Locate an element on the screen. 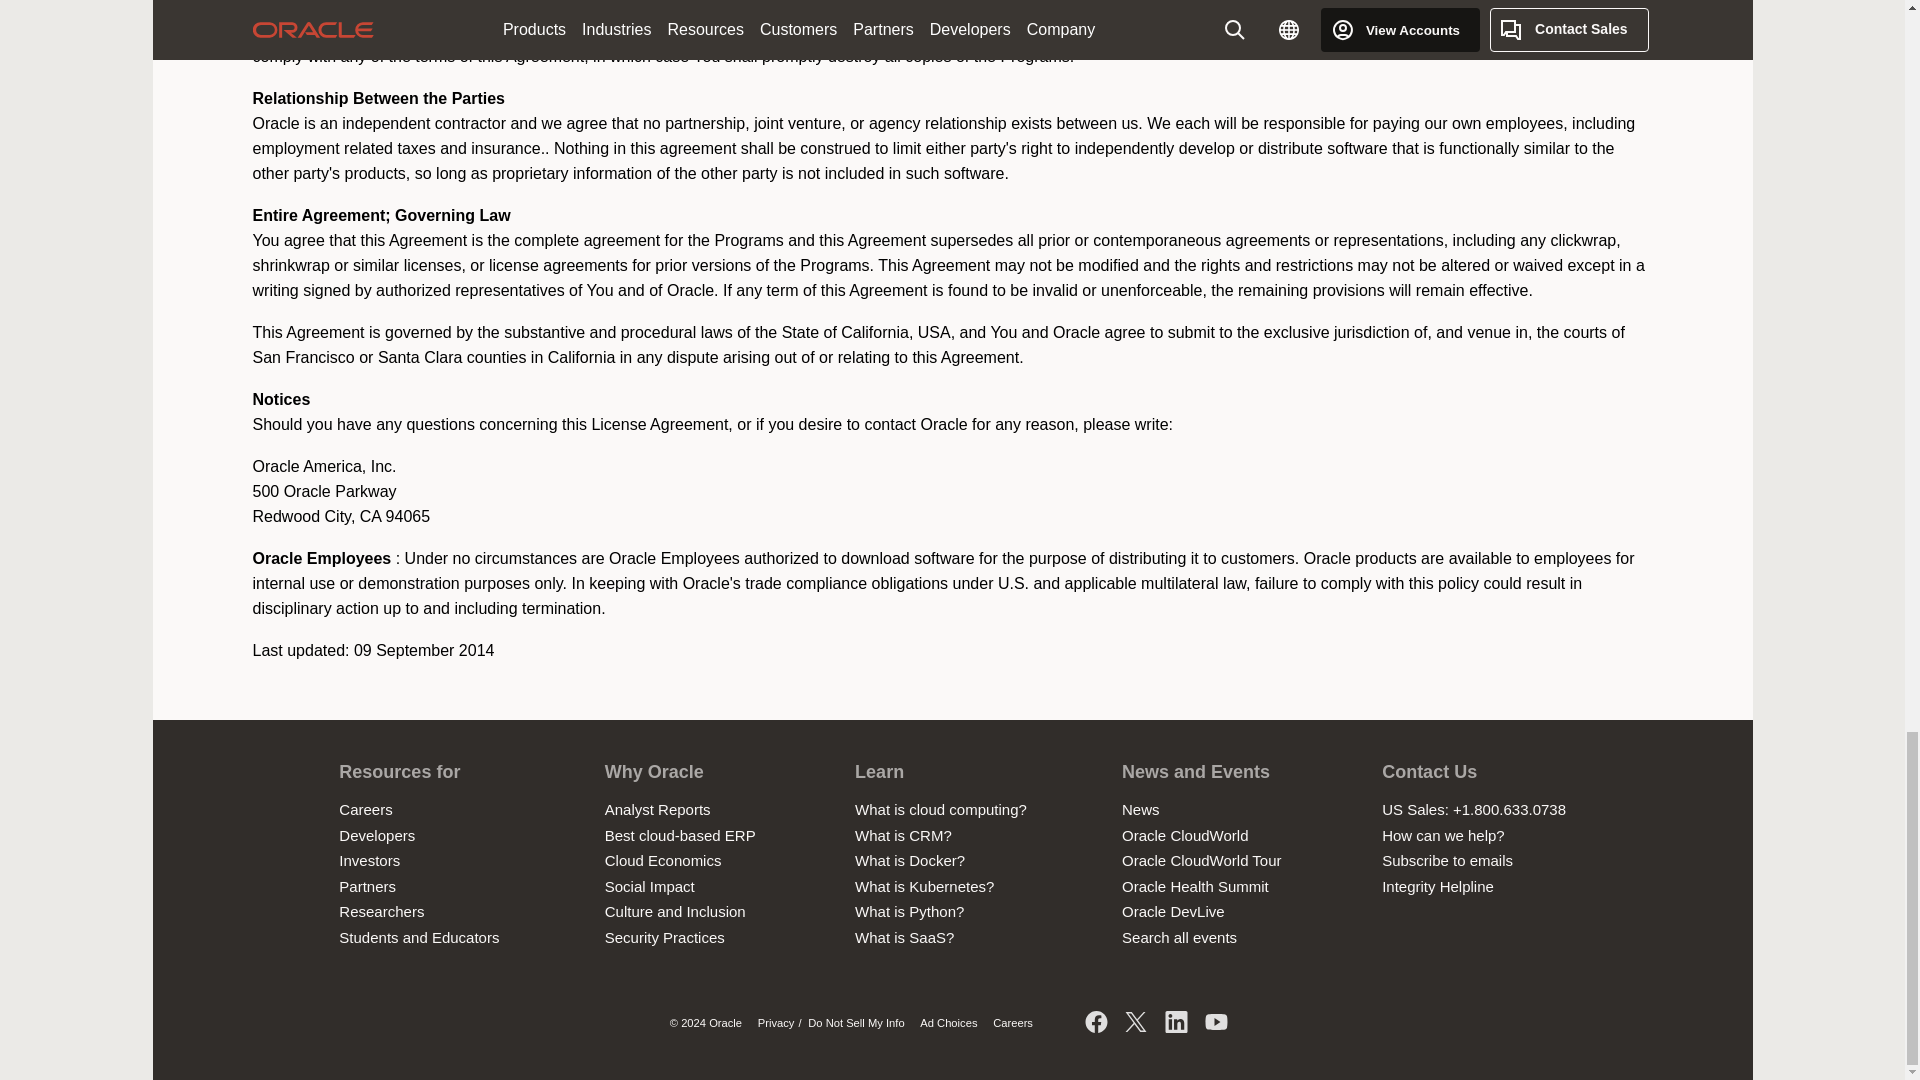 Image resolution: width=1920 pixels, height=1080 pixels. Follow Oracle on Twitter is located at coordinates (1136, 1024).